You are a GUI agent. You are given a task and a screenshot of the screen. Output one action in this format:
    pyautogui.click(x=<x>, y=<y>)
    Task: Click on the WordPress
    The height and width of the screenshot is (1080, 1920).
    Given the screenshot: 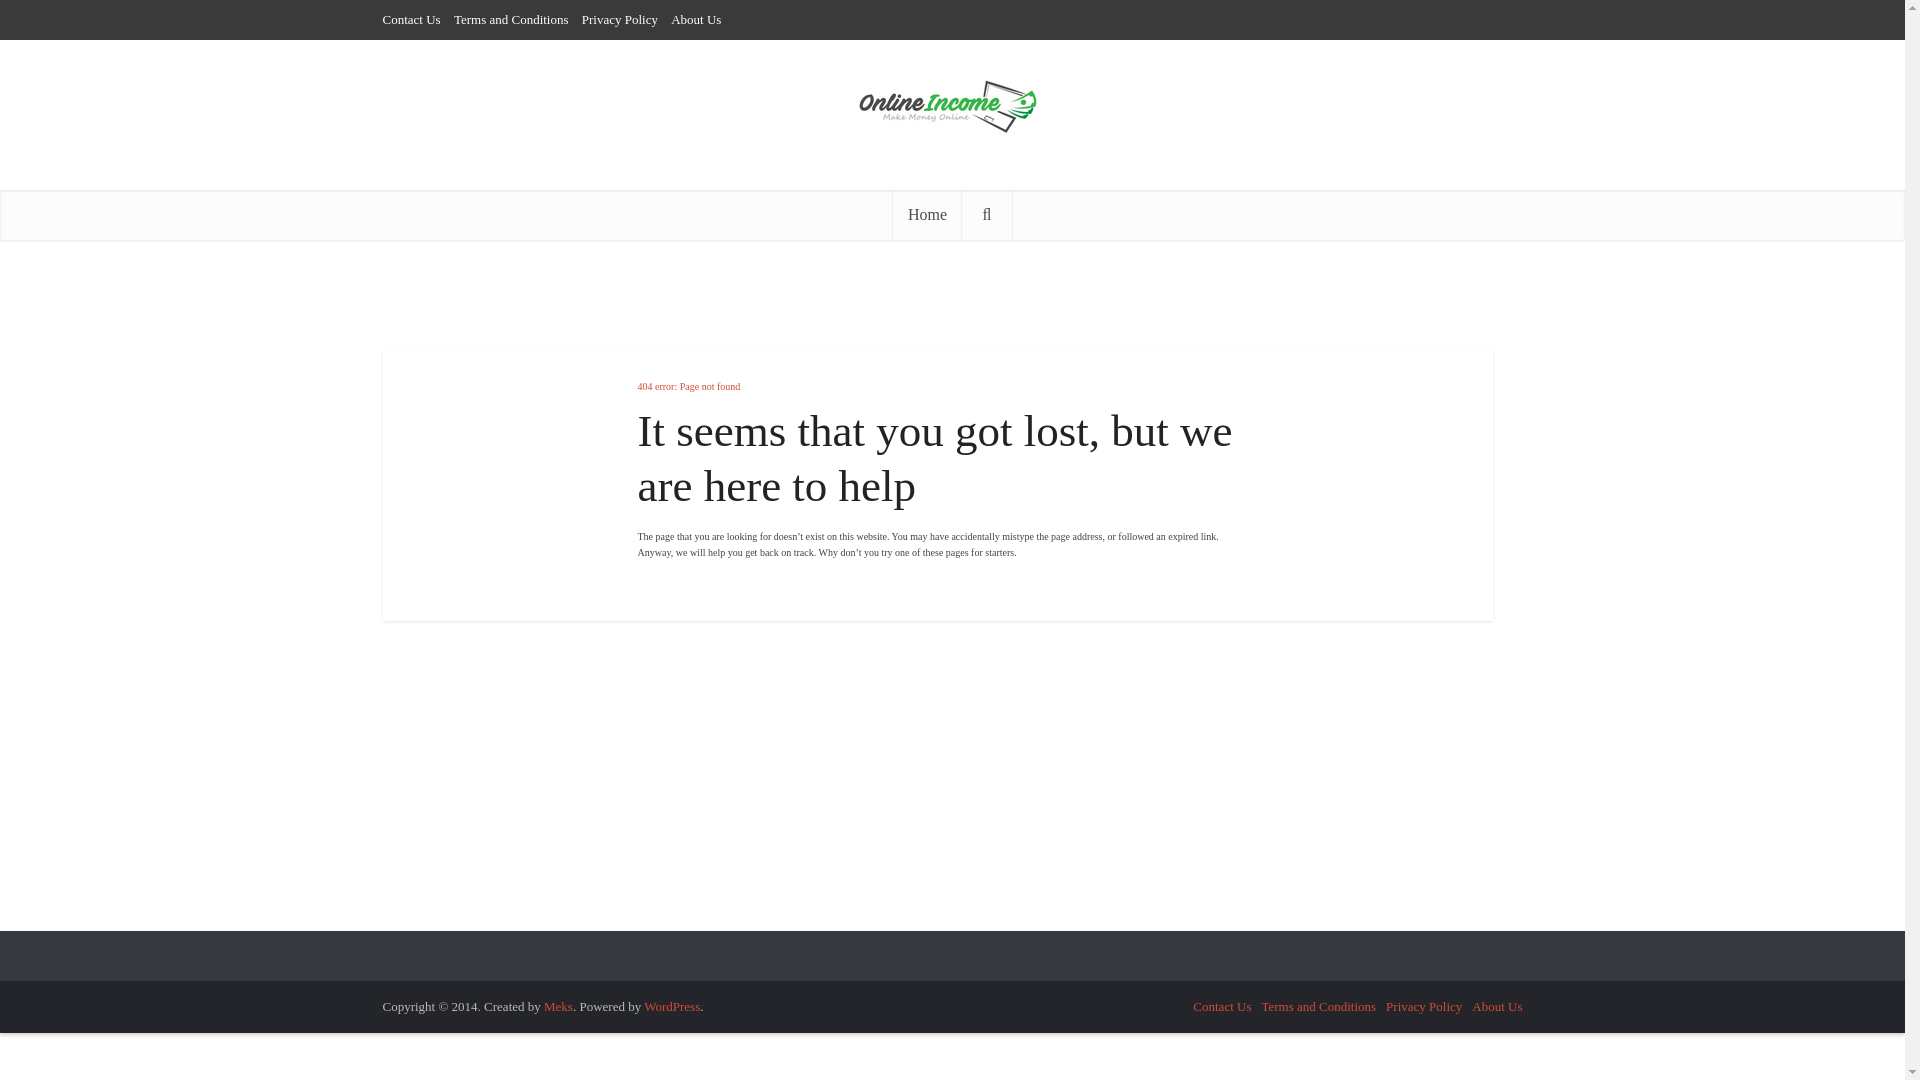 What is the action you would take?
    pyautogui.click(x=672, y=1006)
    